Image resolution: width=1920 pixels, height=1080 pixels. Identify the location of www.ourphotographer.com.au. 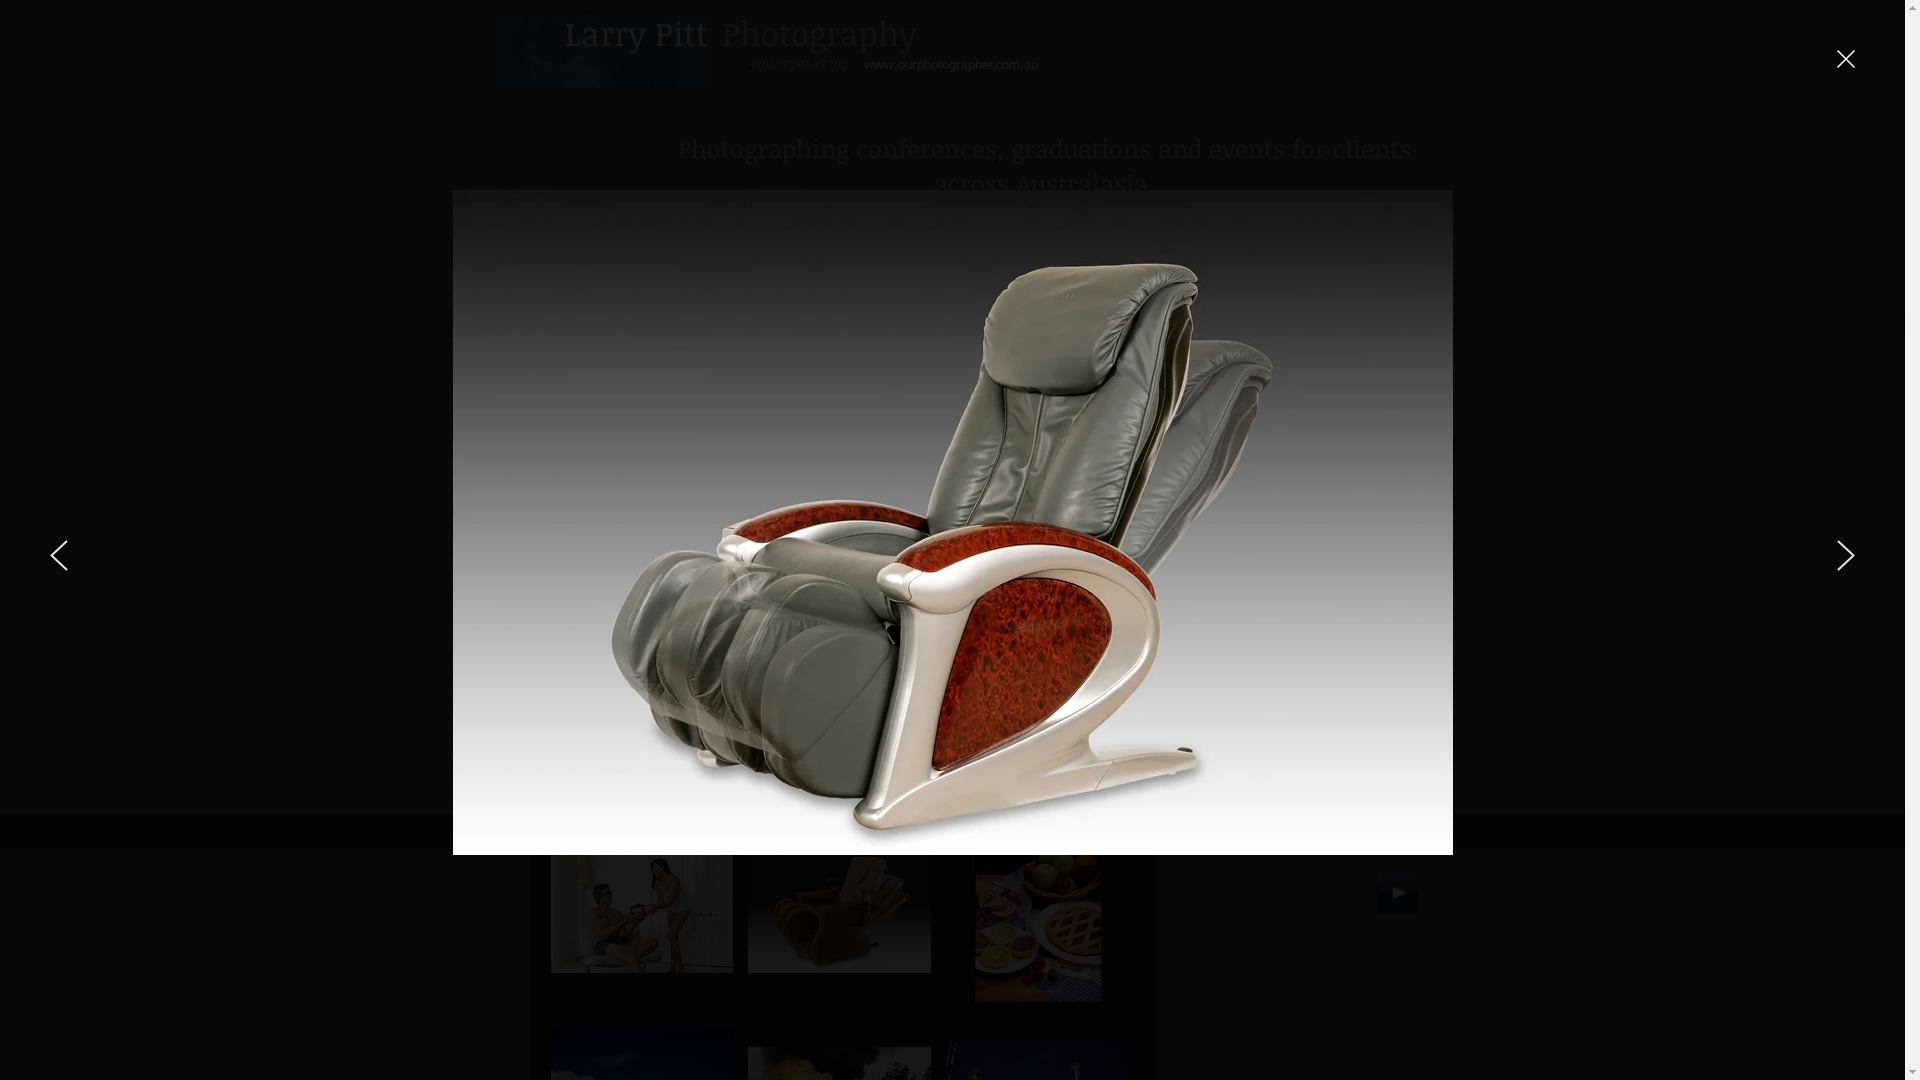
(952, 66).